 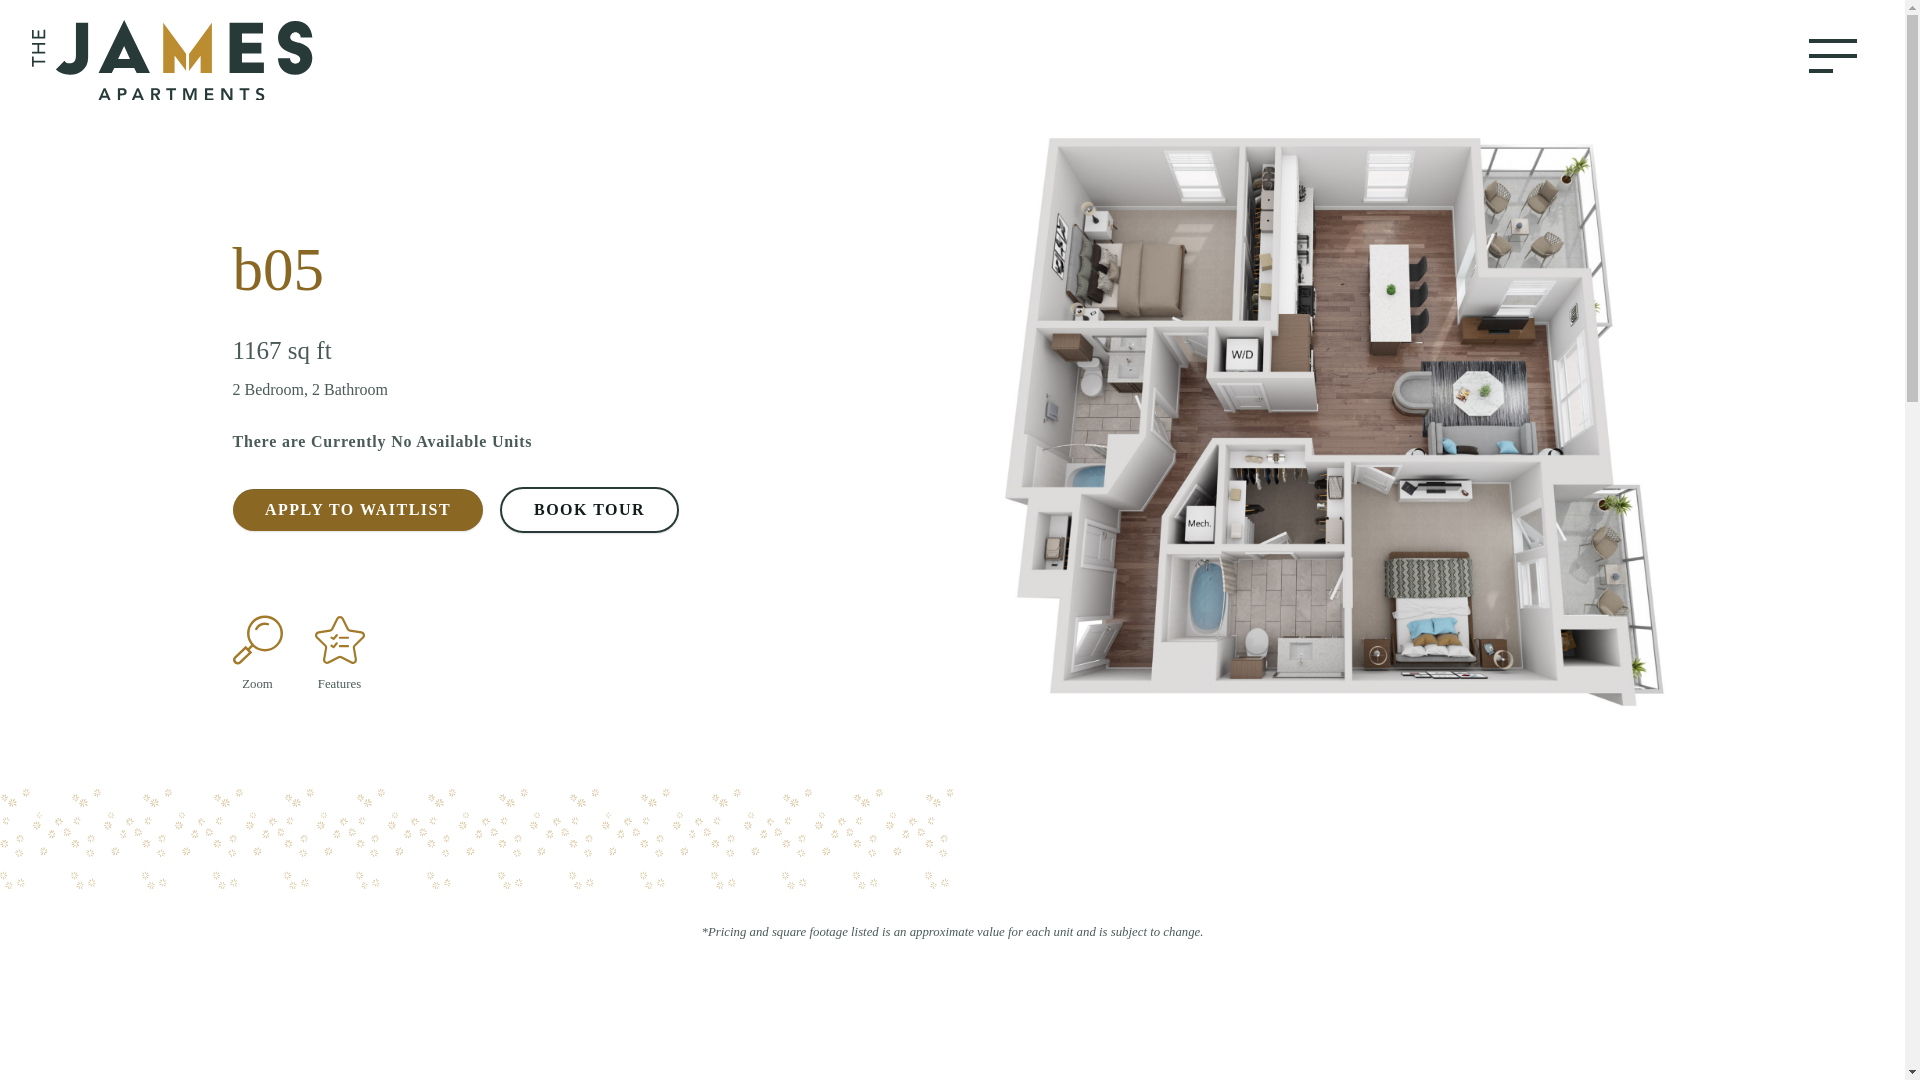 I want to click on BOOK TOUR, so click(x=589, y=510).